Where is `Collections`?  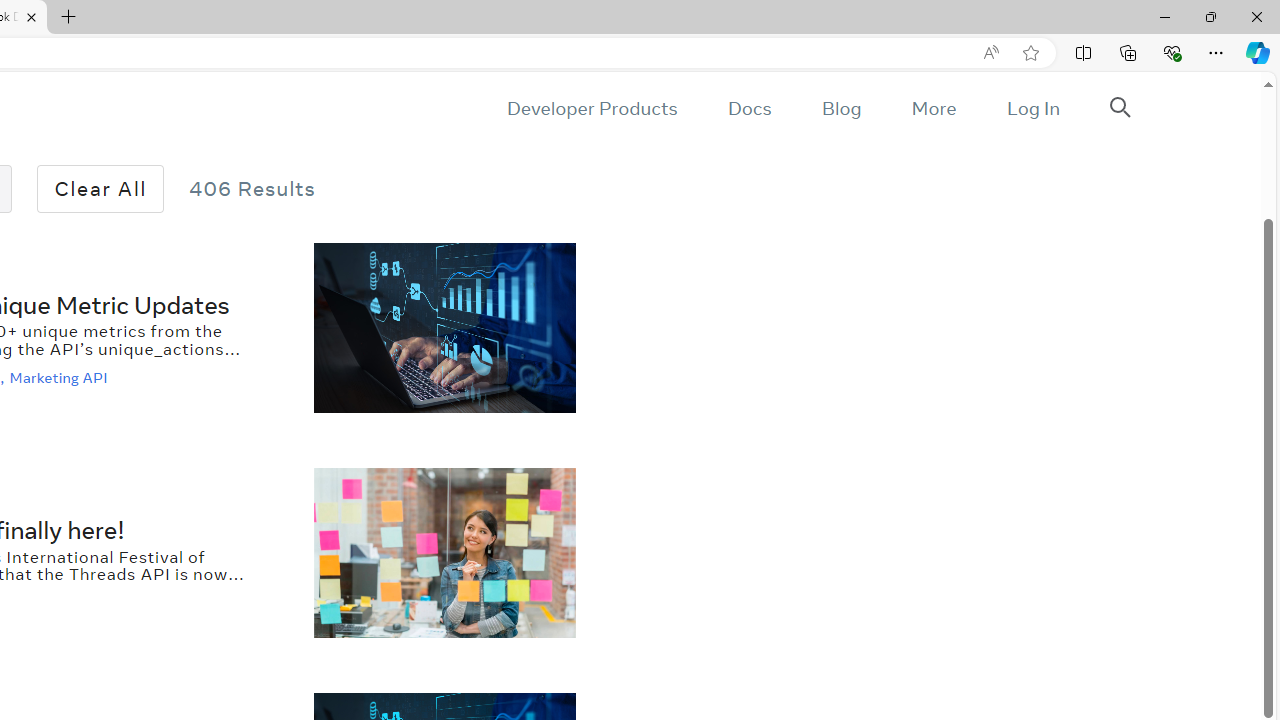
Collections is located at coordinates (1128, 52).